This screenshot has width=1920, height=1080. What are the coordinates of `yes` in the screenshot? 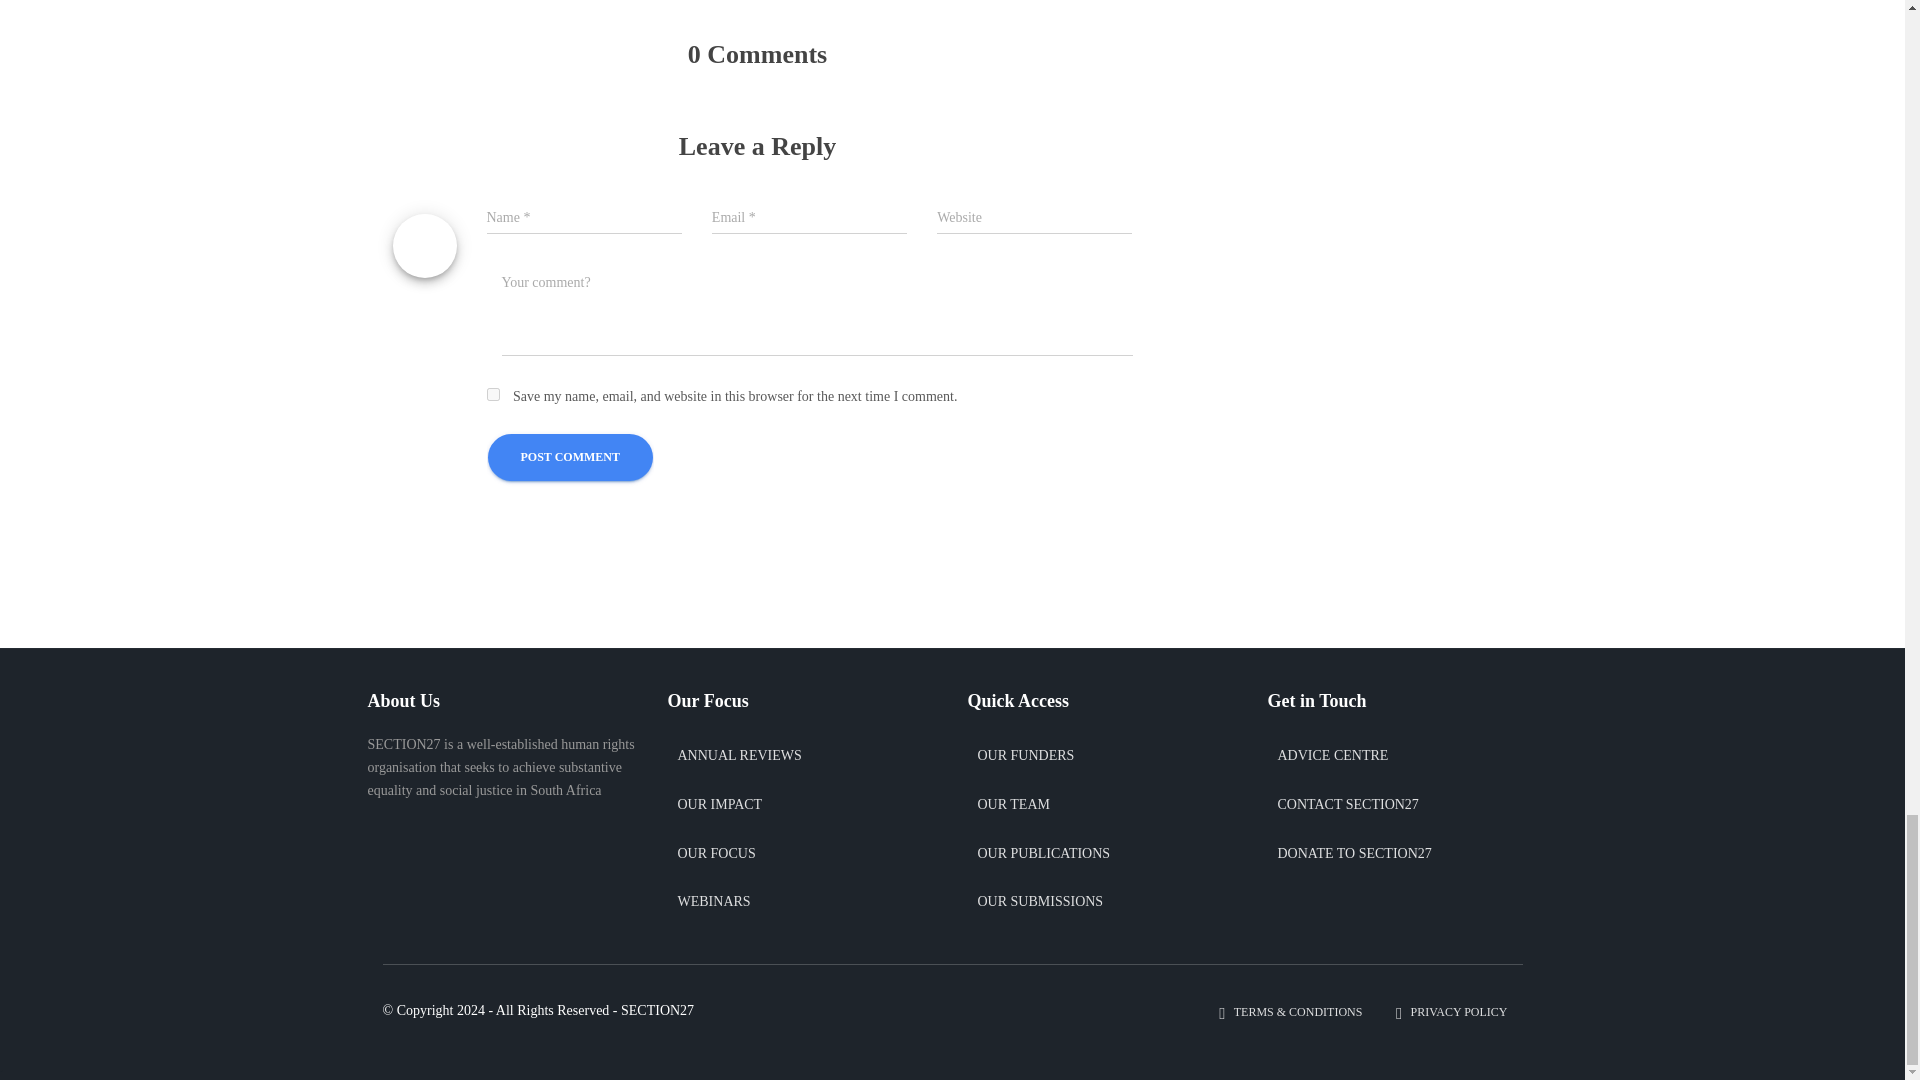 It's located at (492, 394).